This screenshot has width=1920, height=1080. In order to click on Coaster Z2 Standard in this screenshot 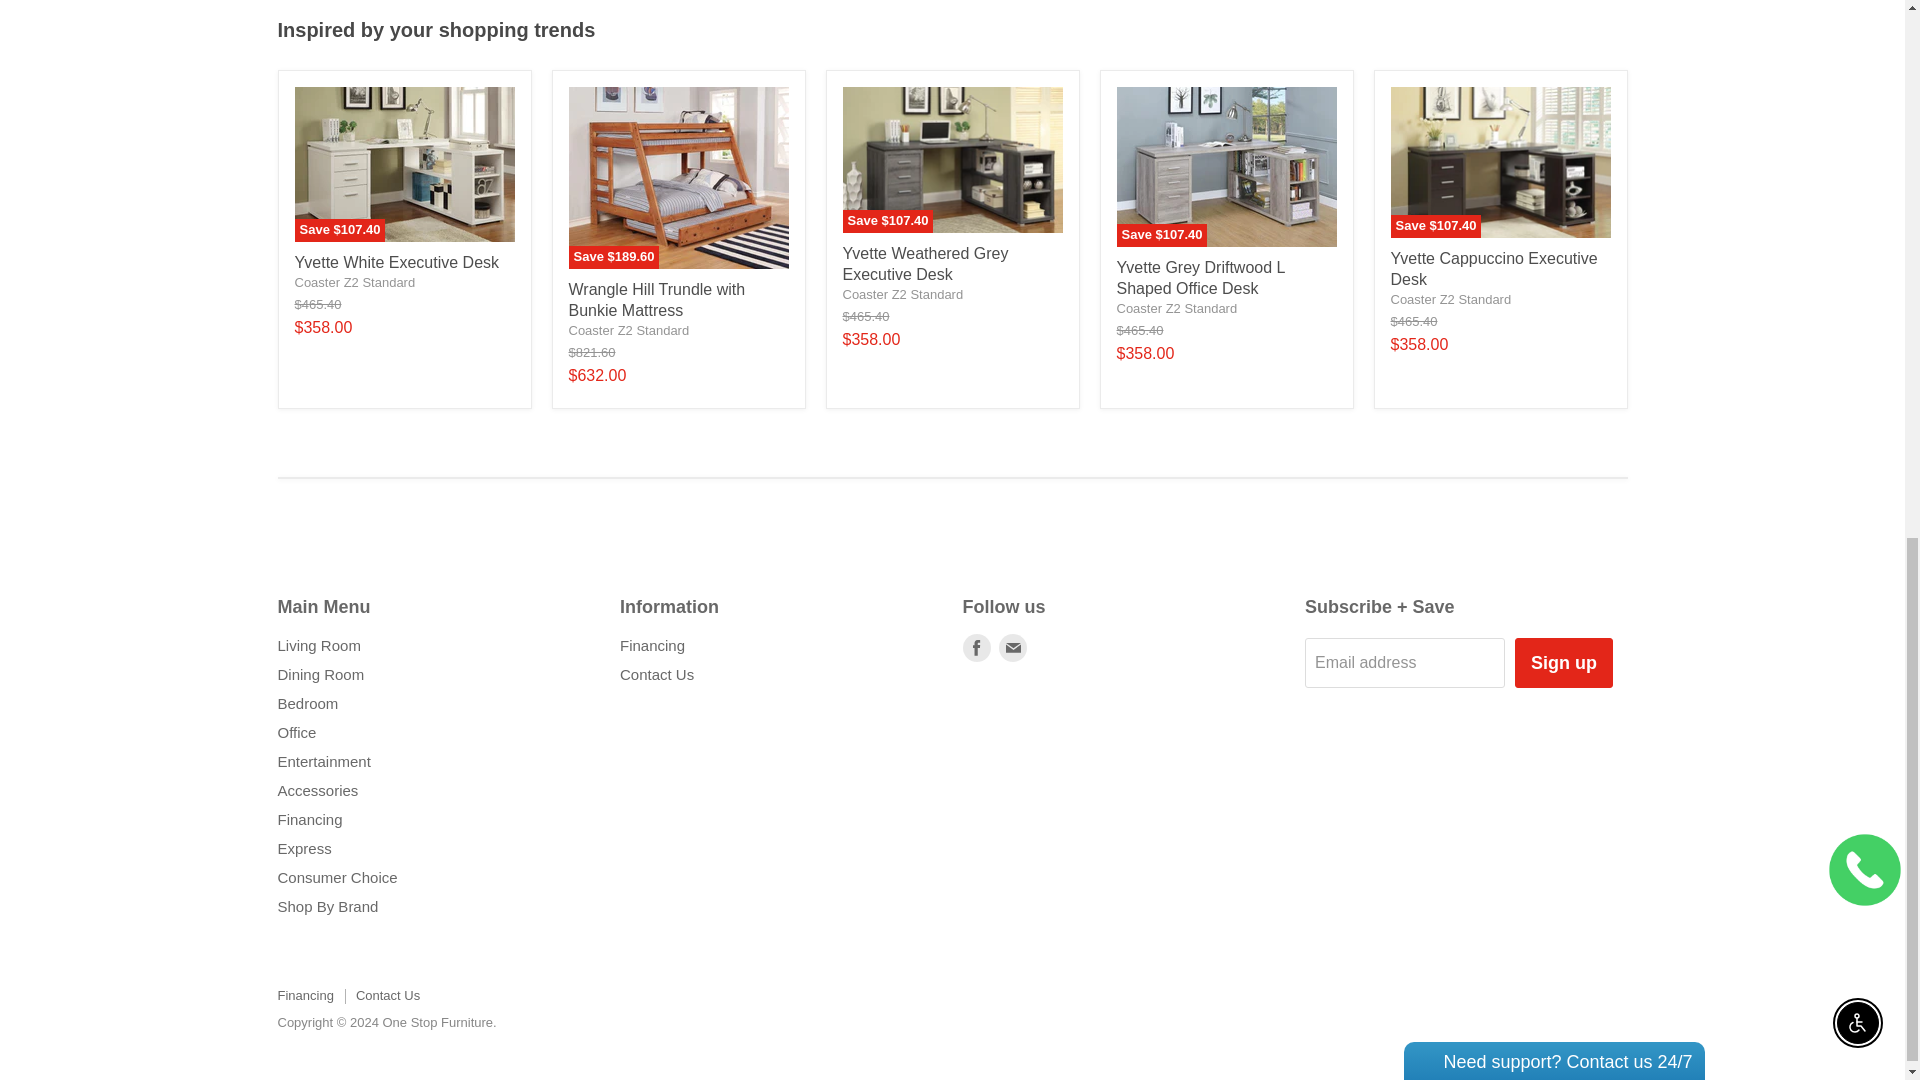, I will do `click(354, 282)`.